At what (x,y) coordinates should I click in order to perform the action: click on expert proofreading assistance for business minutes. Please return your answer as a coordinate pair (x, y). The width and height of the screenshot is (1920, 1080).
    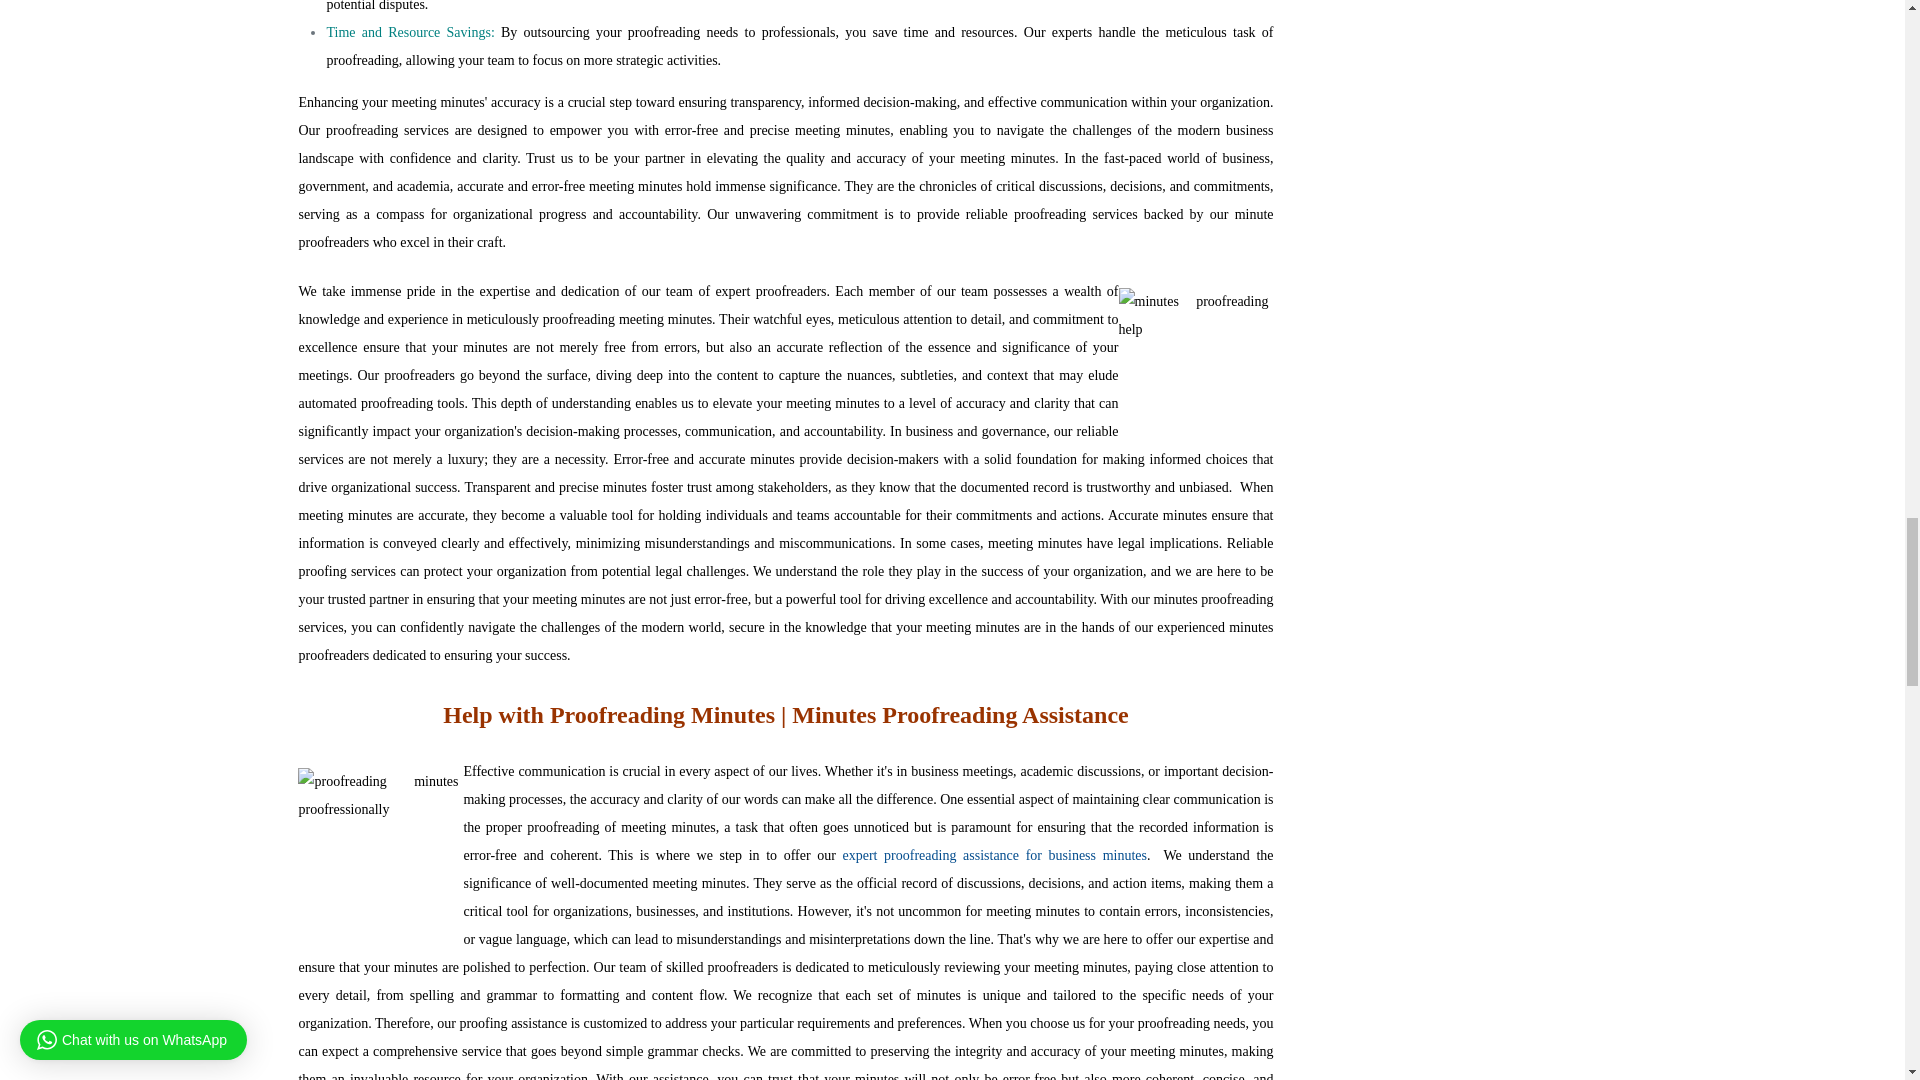
    Looking at the image, I should click on (994, 854).